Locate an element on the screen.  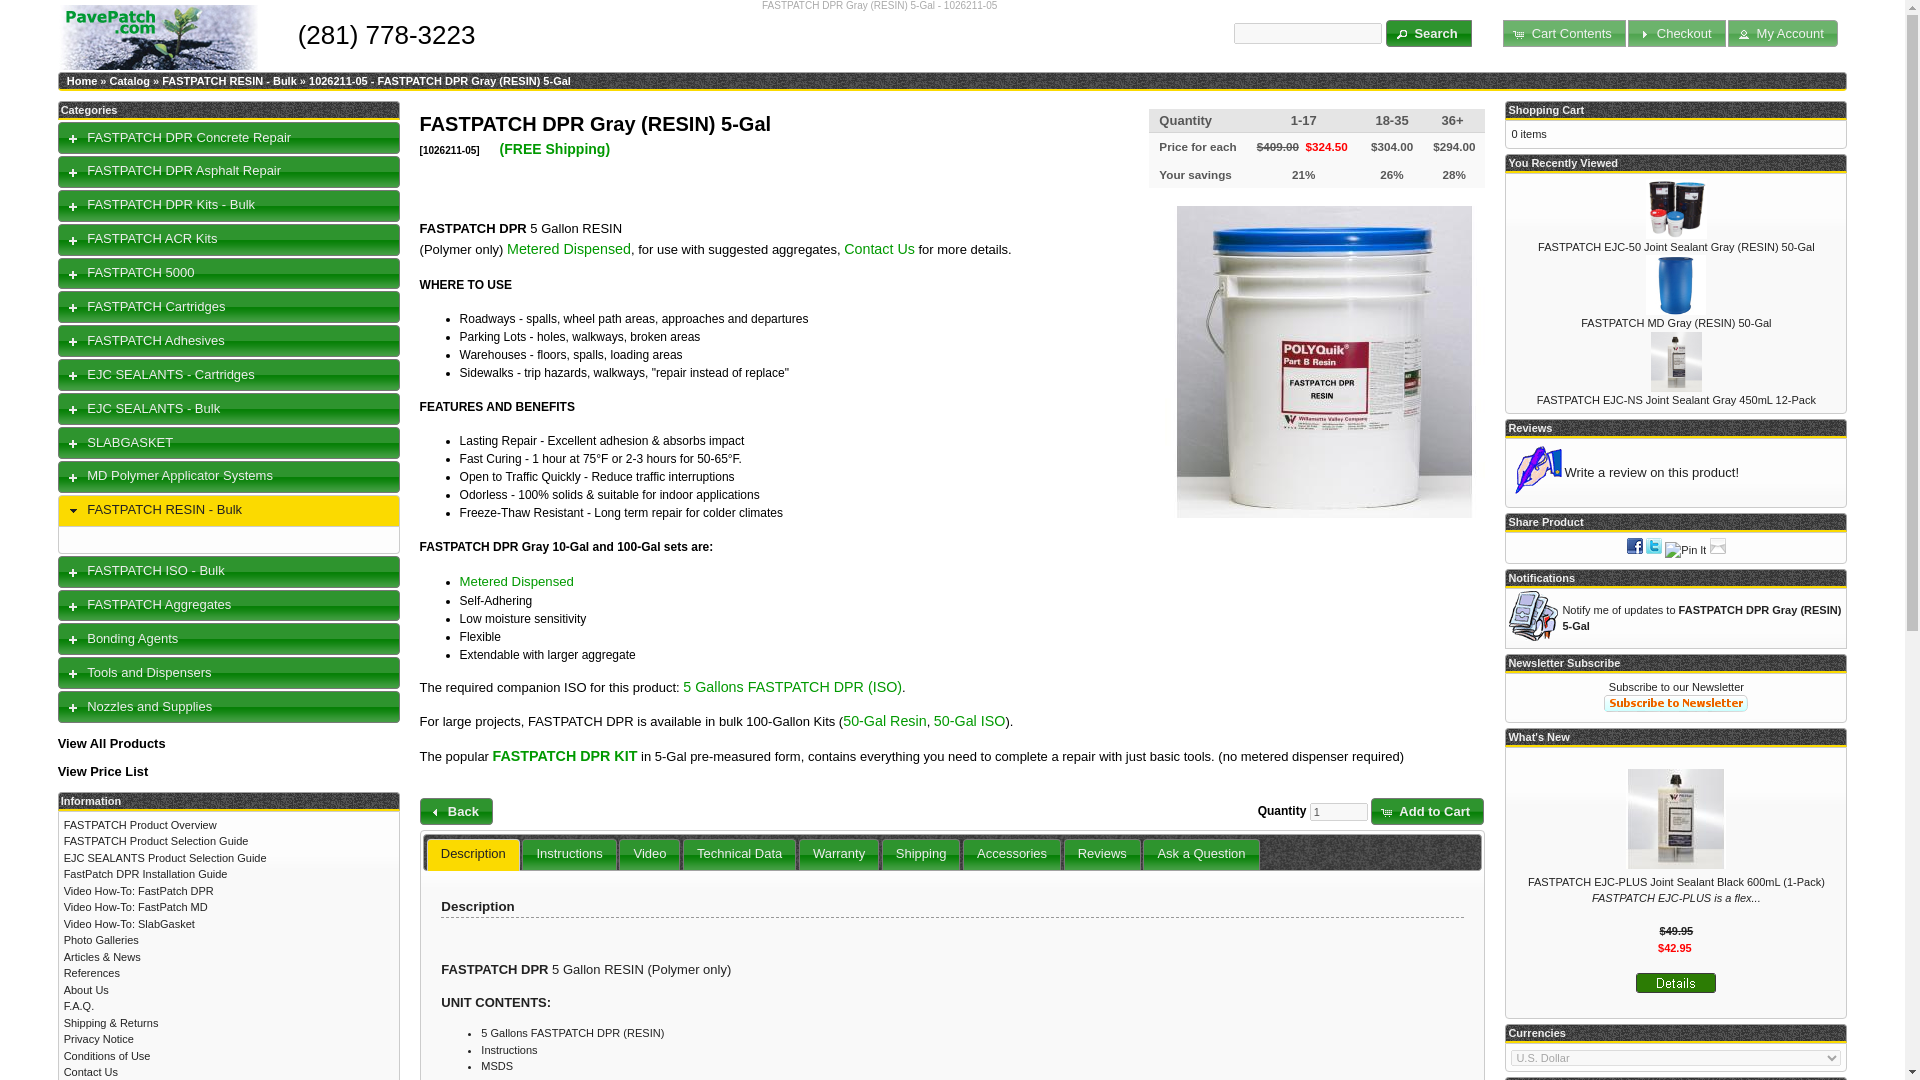
Home is located at coordinates (82, 80).